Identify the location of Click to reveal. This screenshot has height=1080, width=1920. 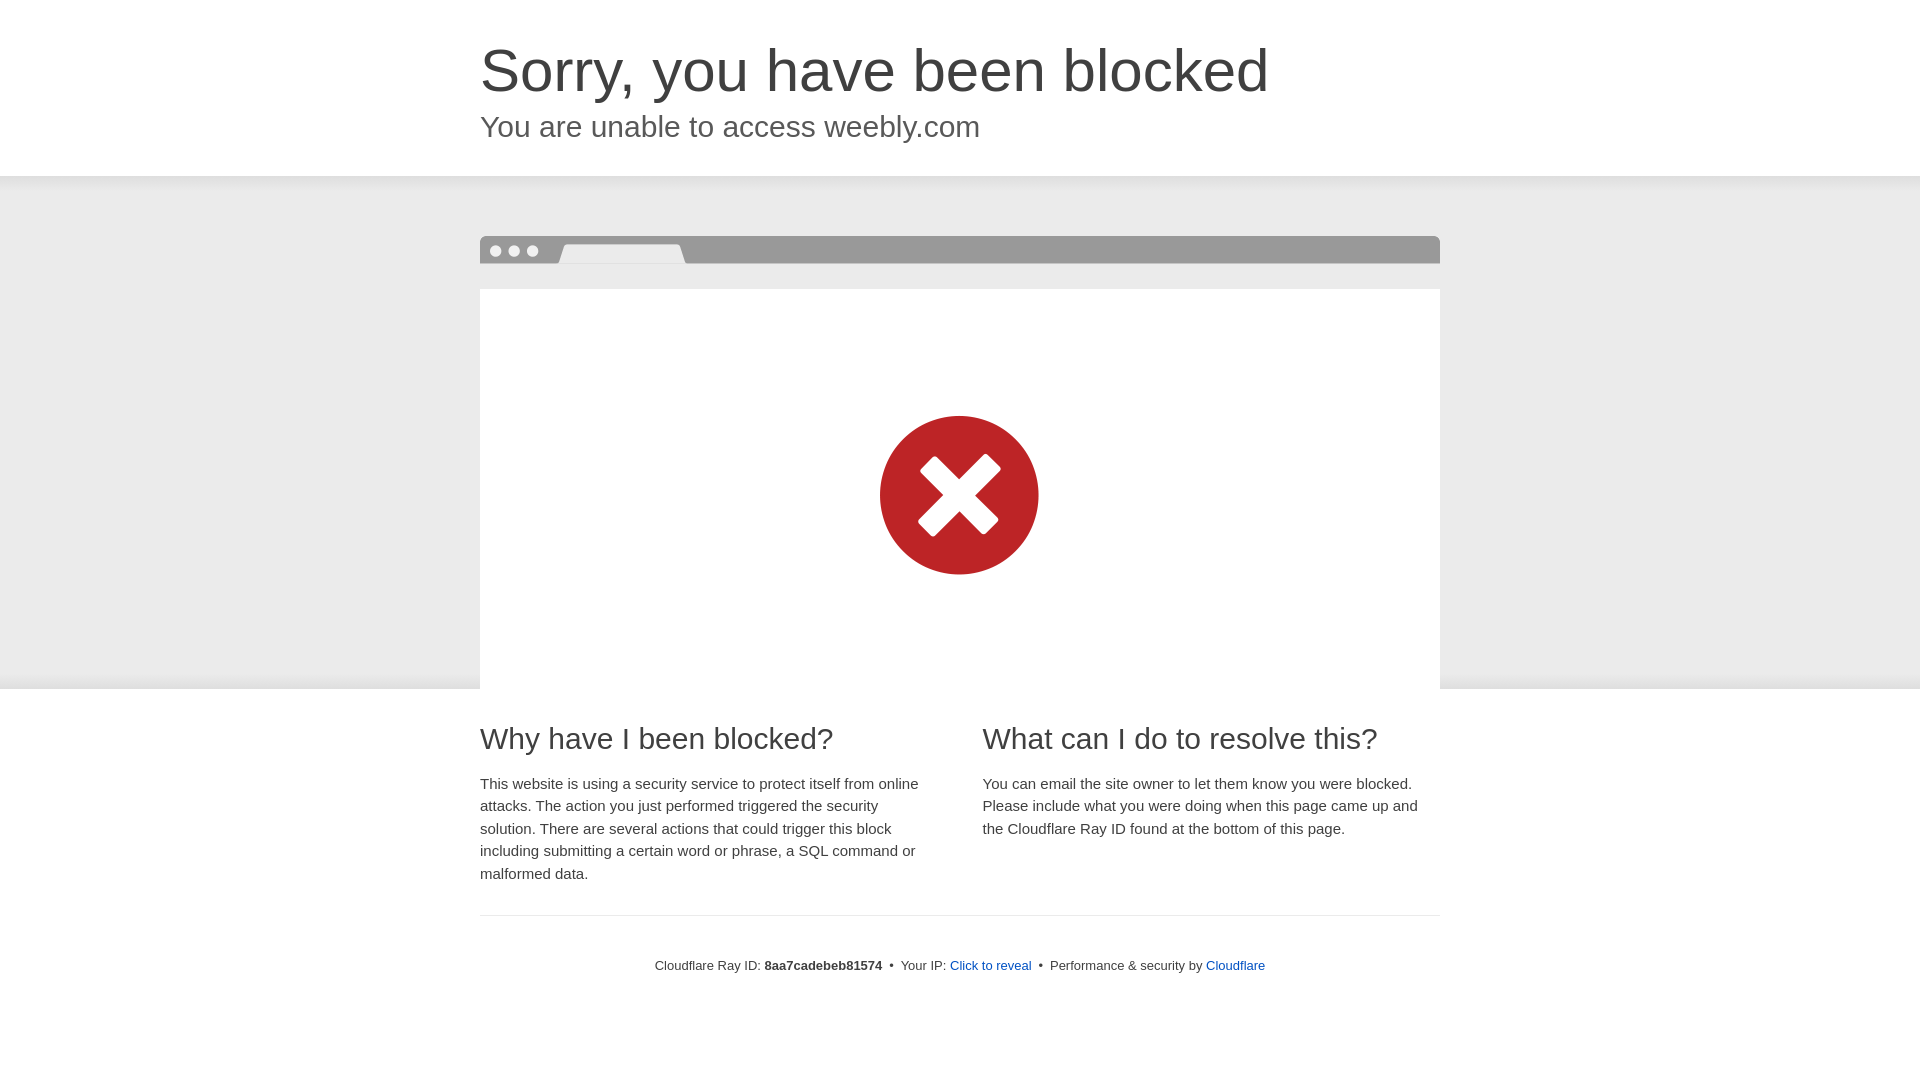
(991, 966).